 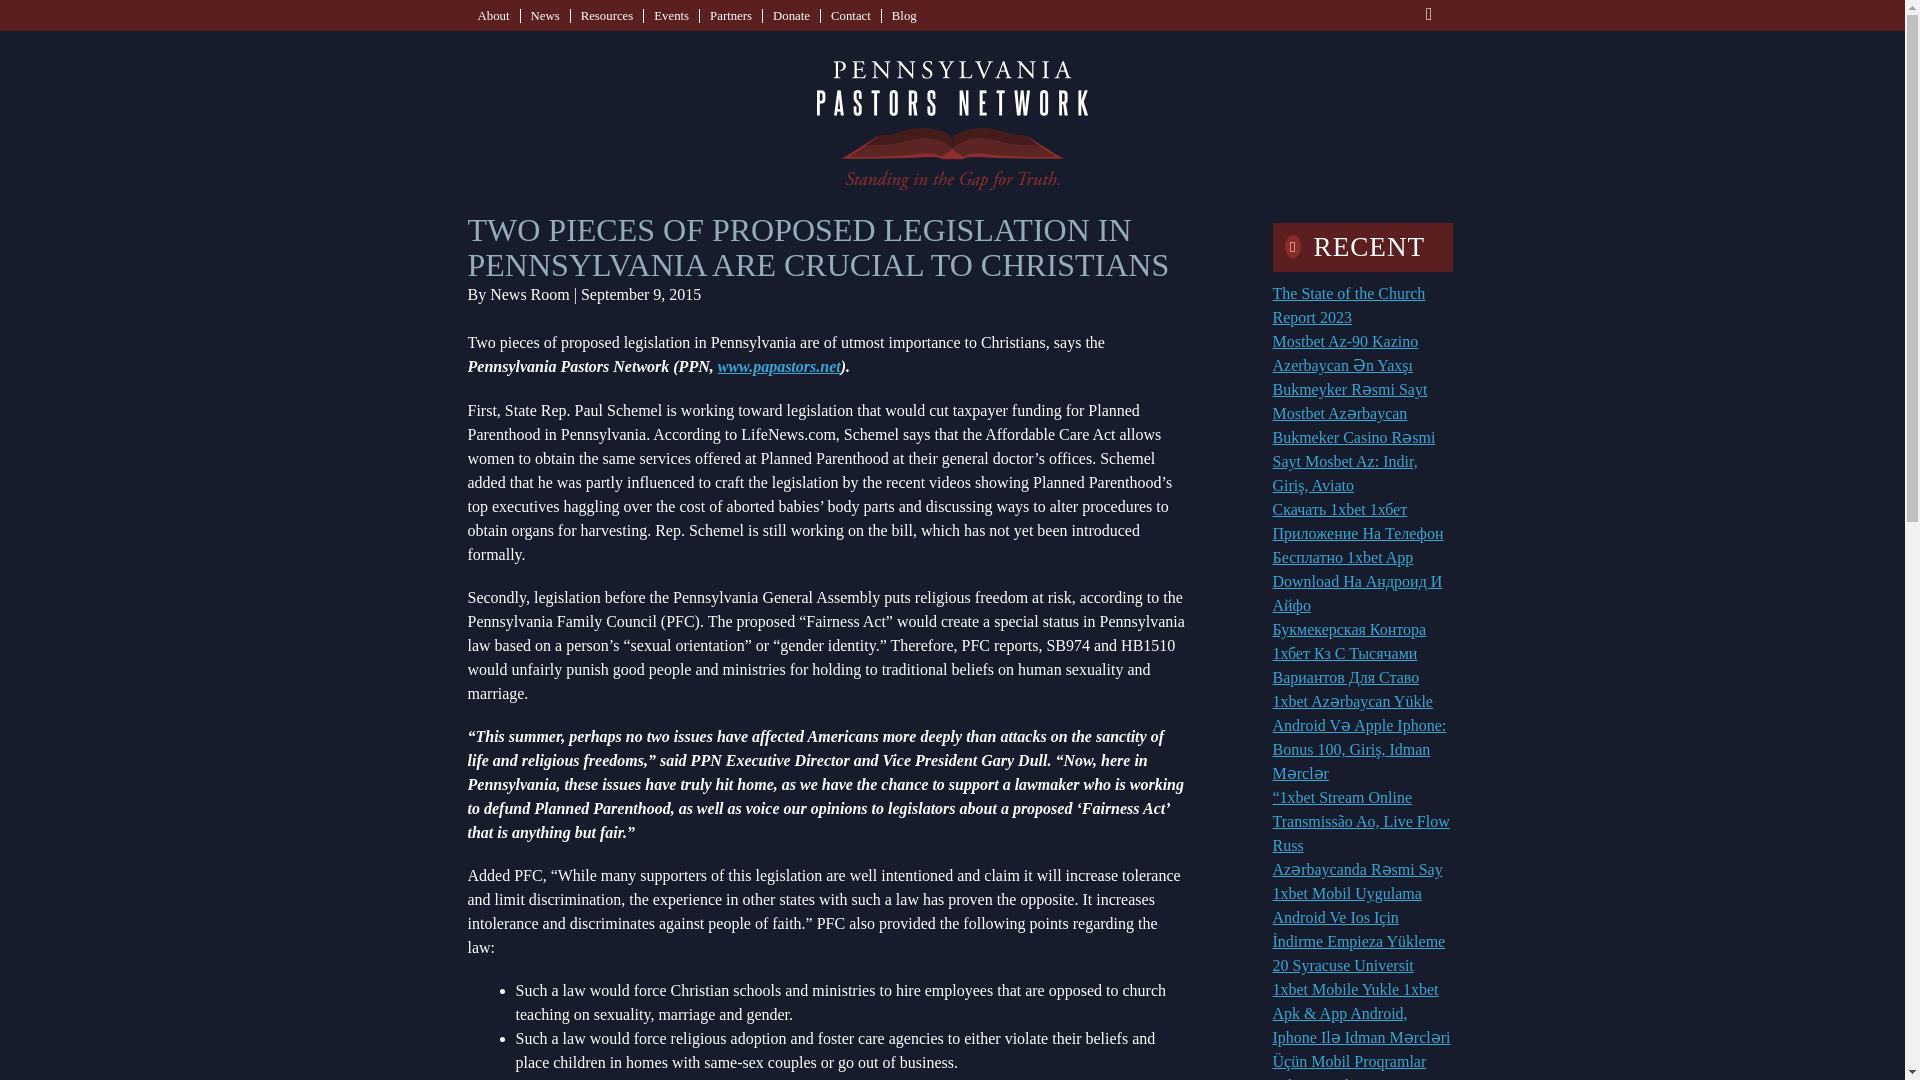 What do you see at coordinates (779, 366) in the screenshot?
I see `www.papastors.net` at bounding box center [779, 366].